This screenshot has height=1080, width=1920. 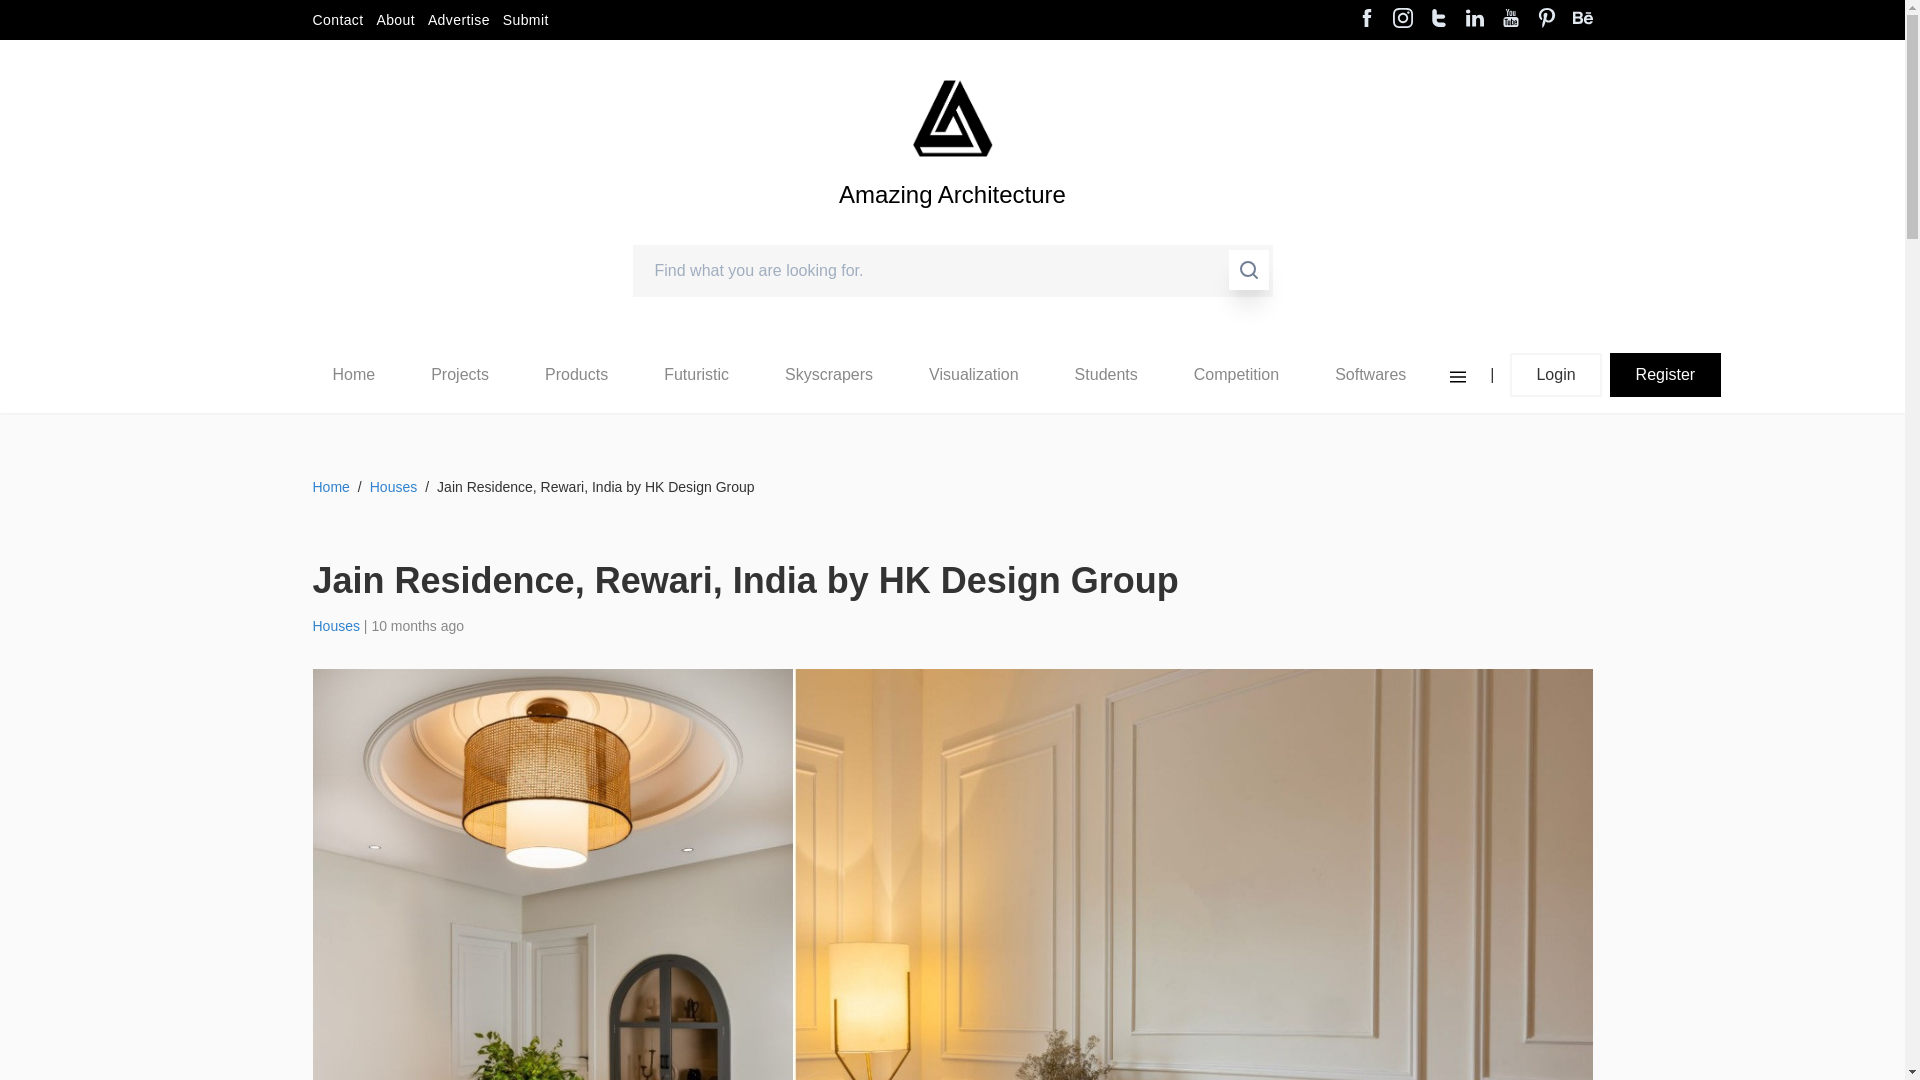 I want to click on Projects, so click(x=459, y=375).